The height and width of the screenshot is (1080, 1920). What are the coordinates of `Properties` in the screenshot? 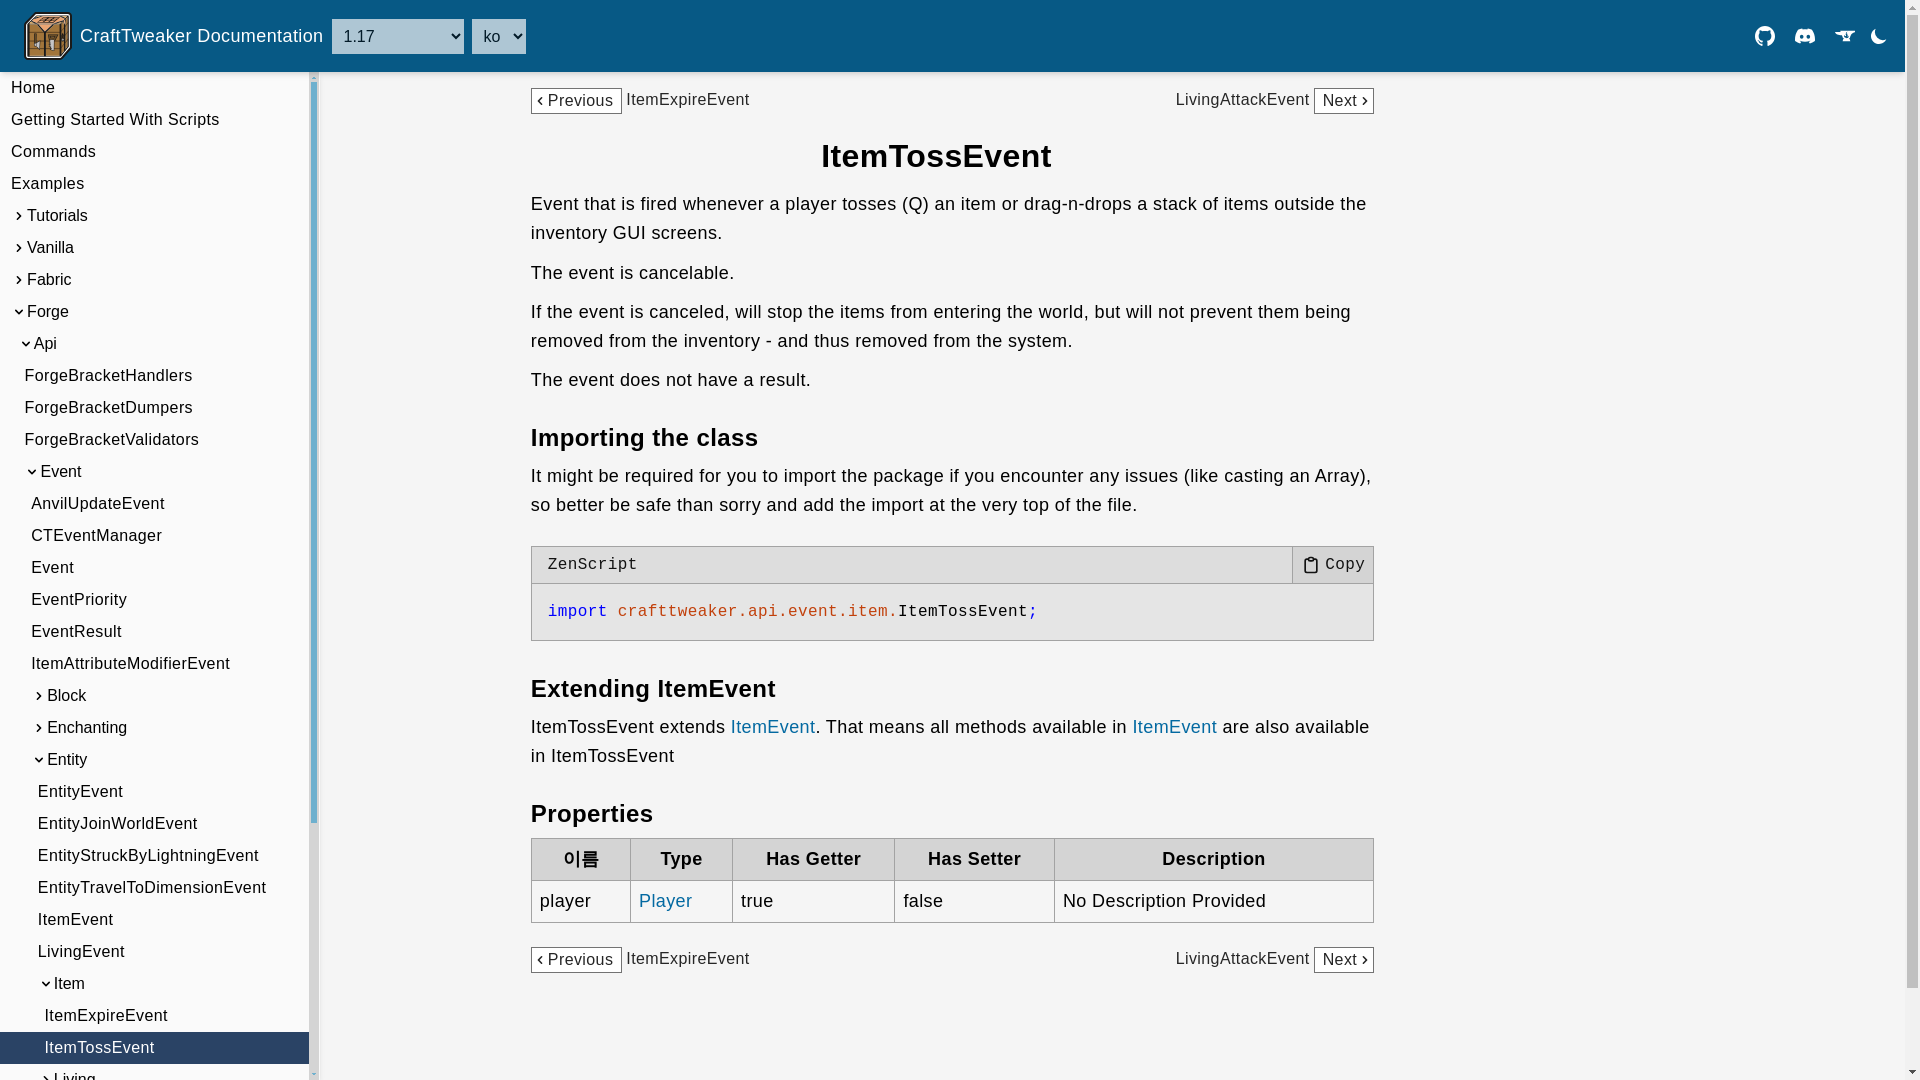 It's located at (592, 814).